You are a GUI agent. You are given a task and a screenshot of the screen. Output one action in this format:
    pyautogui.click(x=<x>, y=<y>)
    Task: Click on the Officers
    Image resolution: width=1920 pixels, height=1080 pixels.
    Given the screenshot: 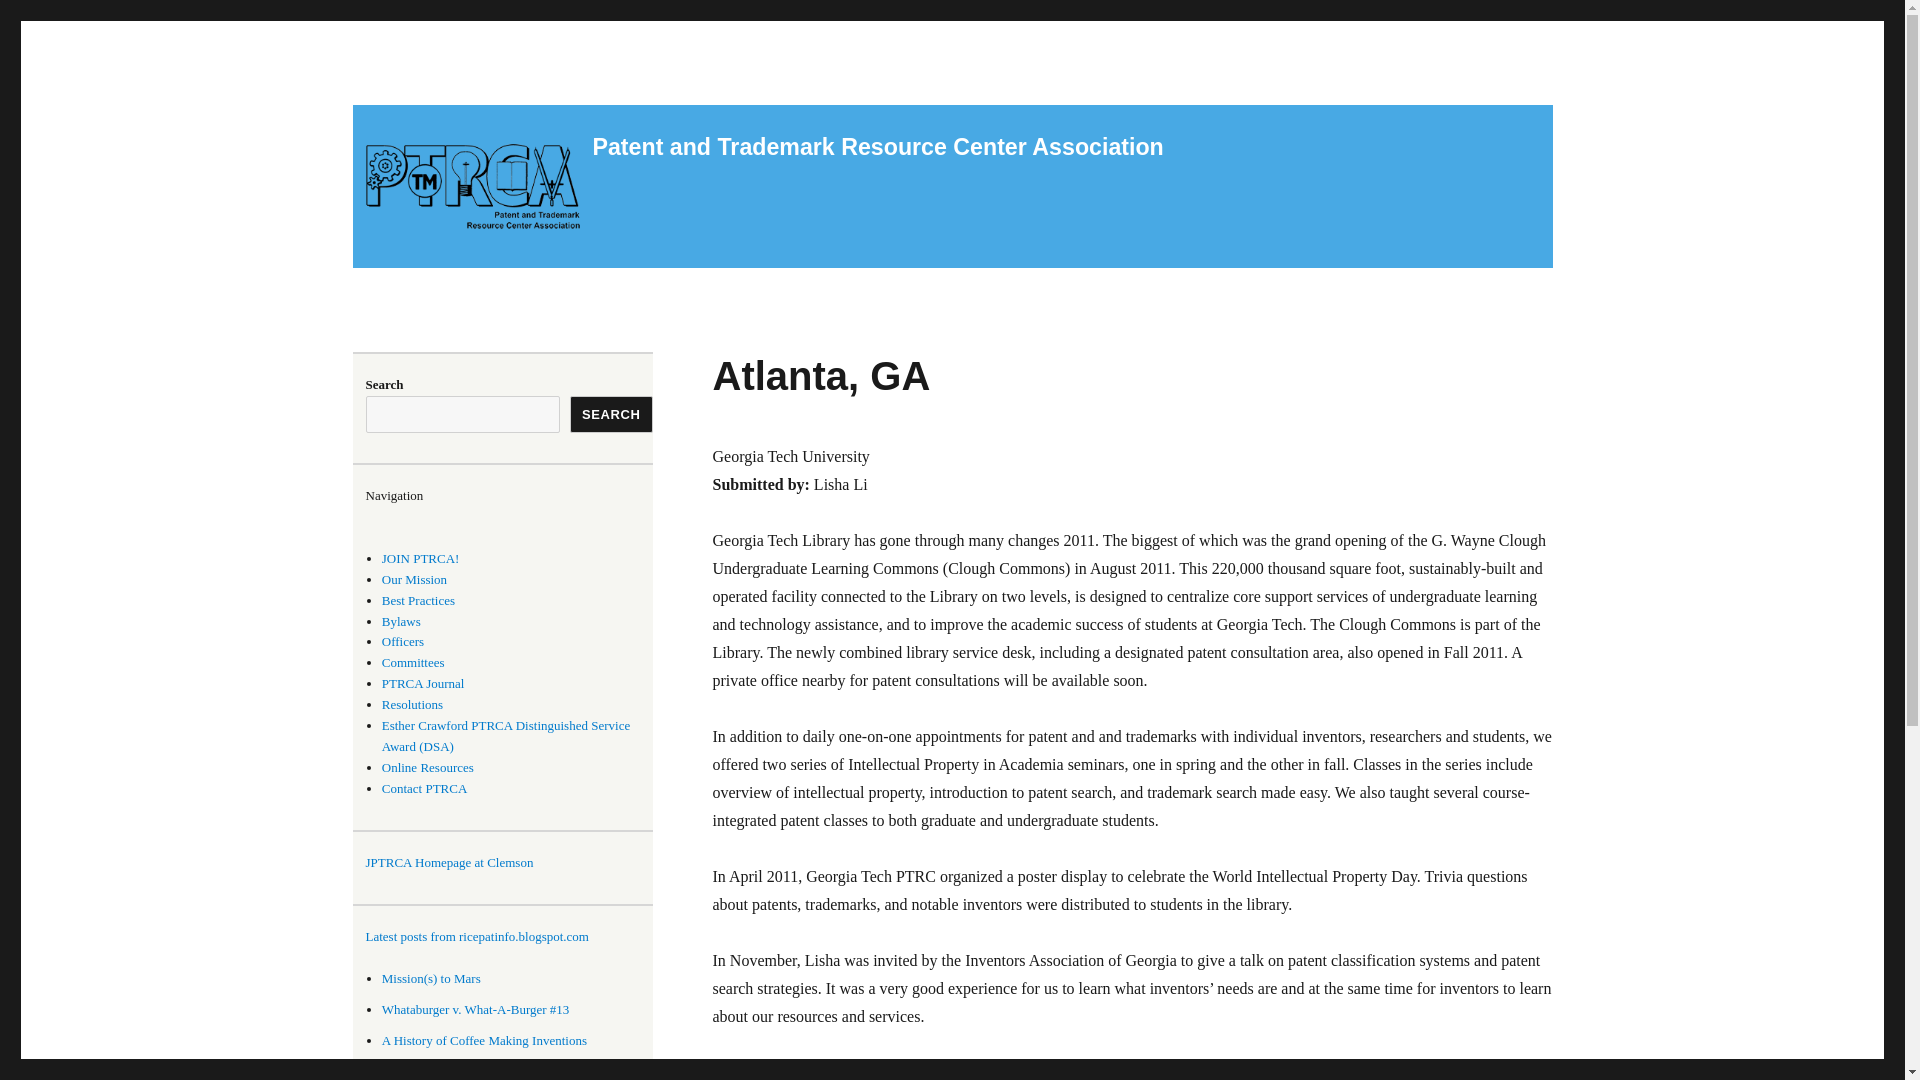 What is the action you would take?
    pyautogui.click(x=403, y=641)
    